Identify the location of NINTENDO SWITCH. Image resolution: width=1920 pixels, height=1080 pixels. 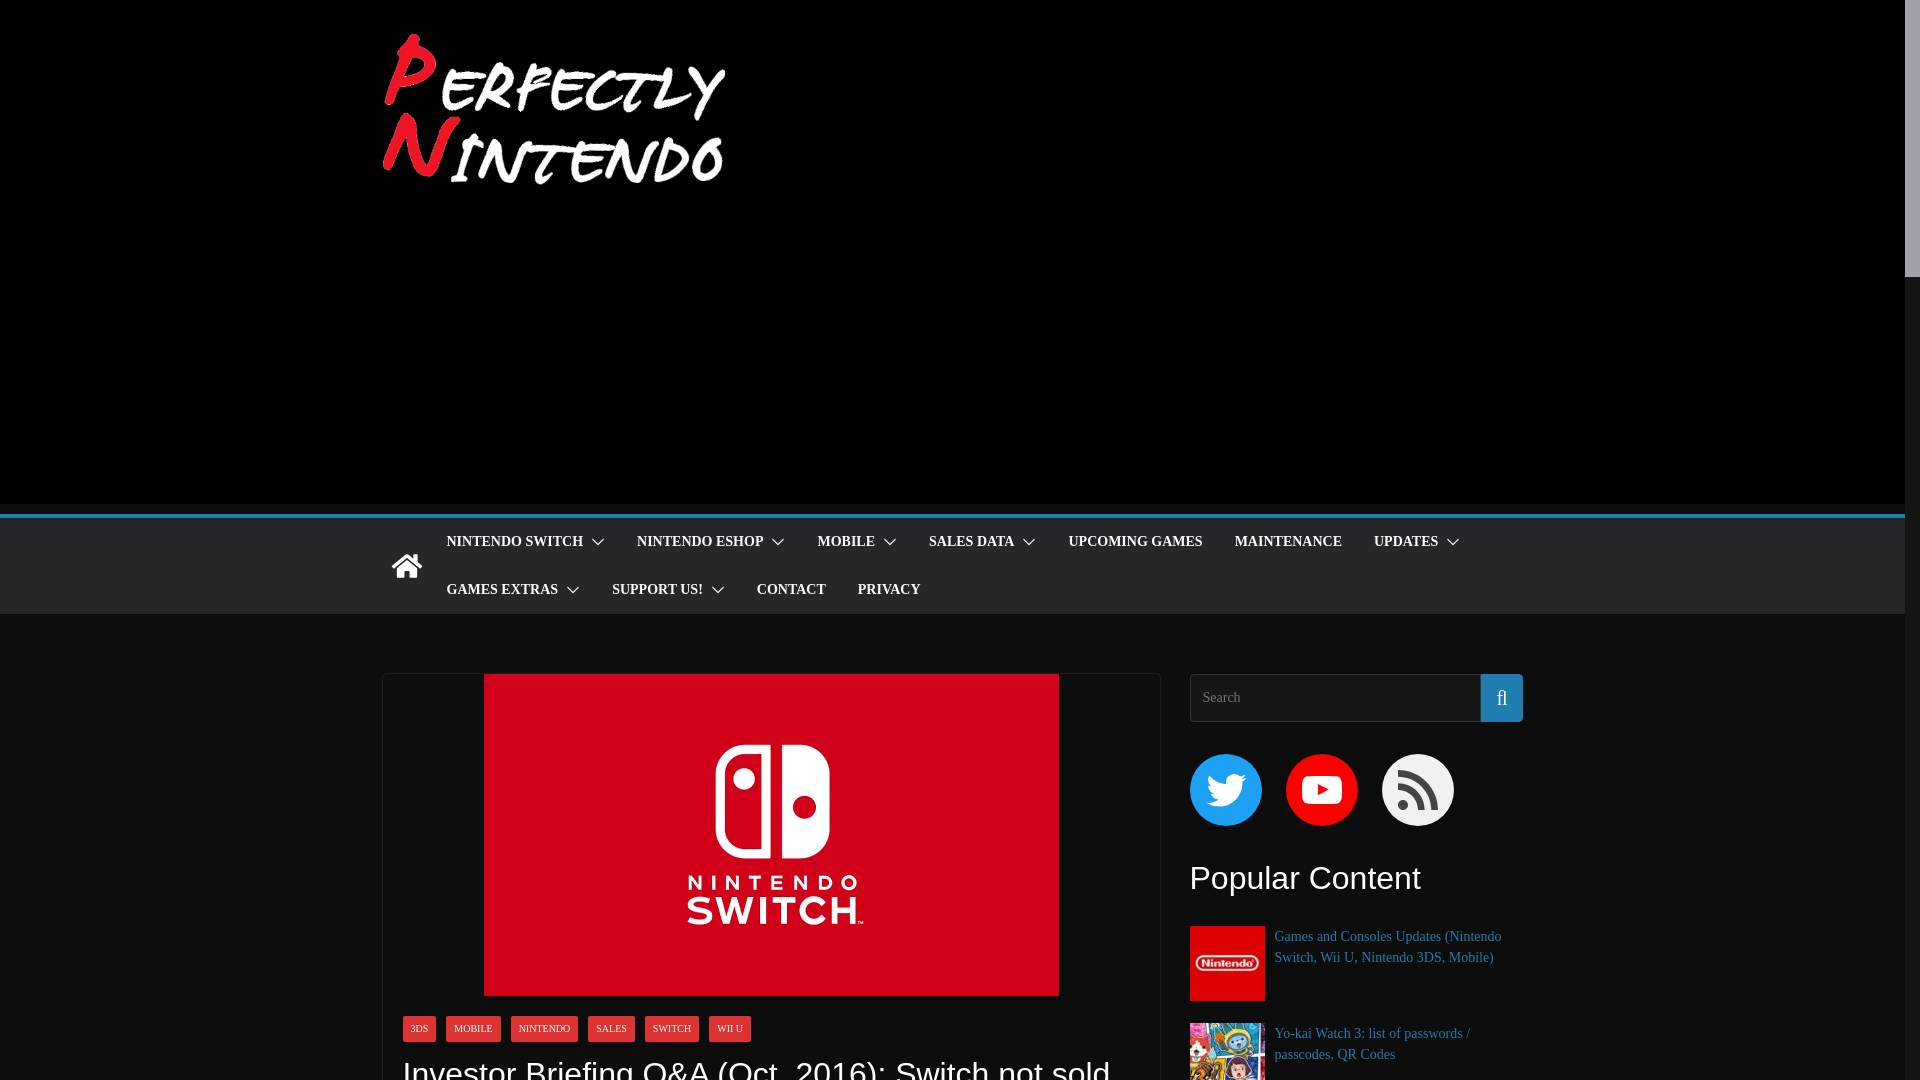
(514, 542).